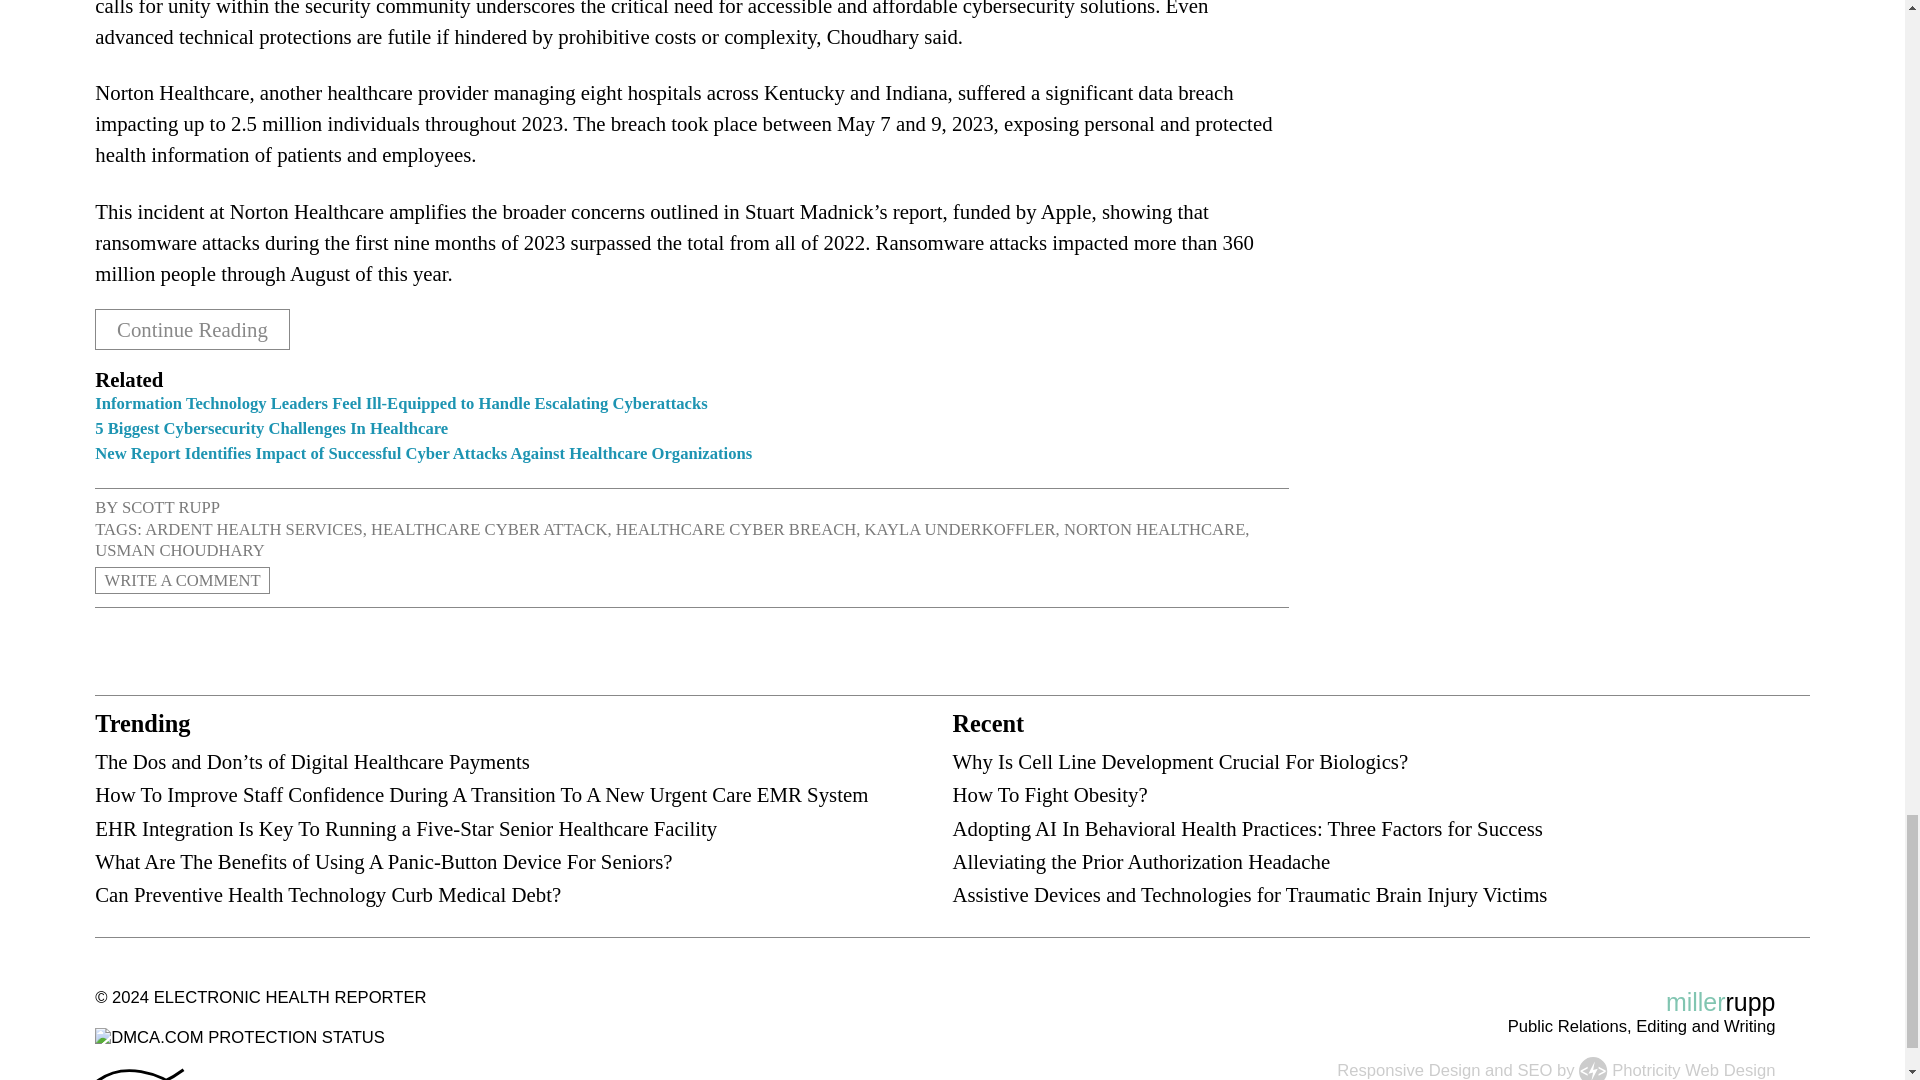 This screenshot has height=1080, width=1920. Describe the element at coordinates (254, 528) in the screenshot. I see `ARDENT HEALTH SERVICES` at that location.